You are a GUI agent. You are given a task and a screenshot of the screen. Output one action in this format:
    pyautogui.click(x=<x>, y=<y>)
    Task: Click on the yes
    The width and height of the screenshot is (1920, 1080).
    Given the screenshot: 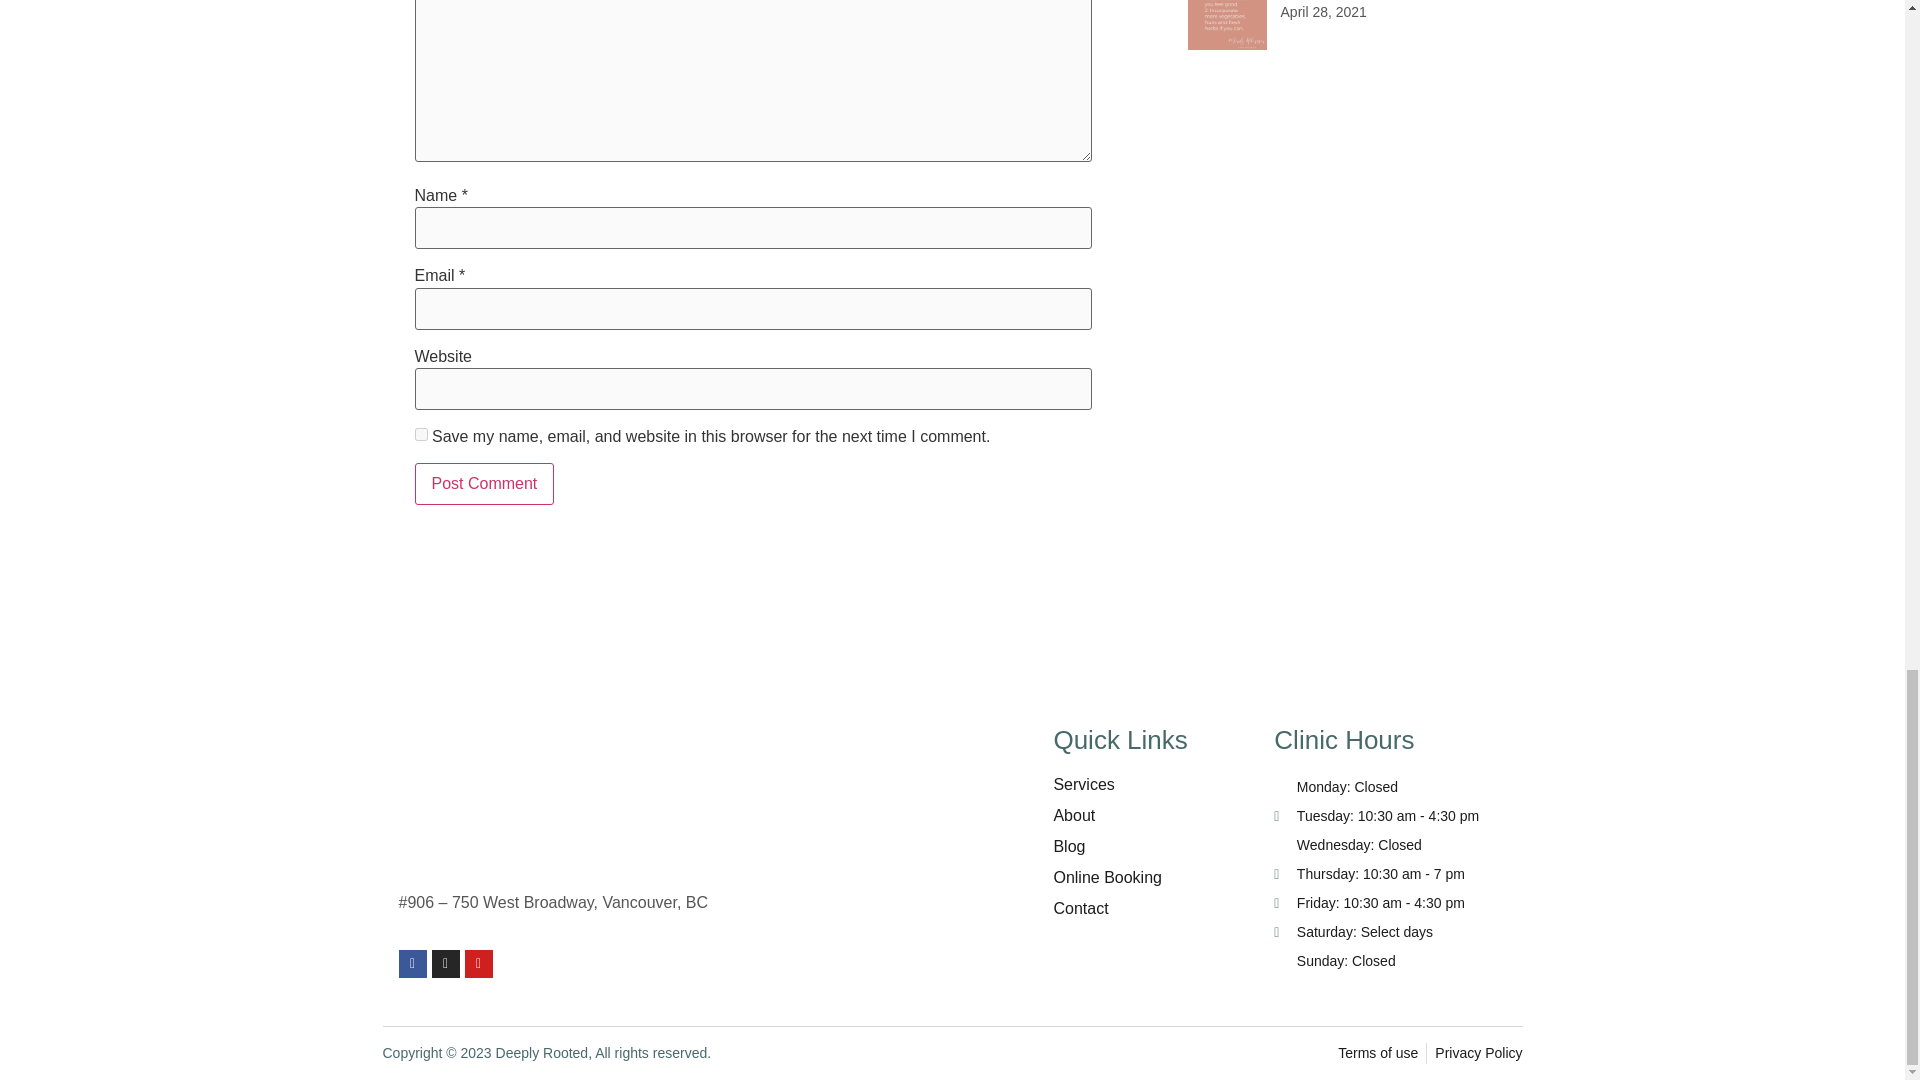 What is the action you would take?
    pyautogui.click(x=420, y=434)
    